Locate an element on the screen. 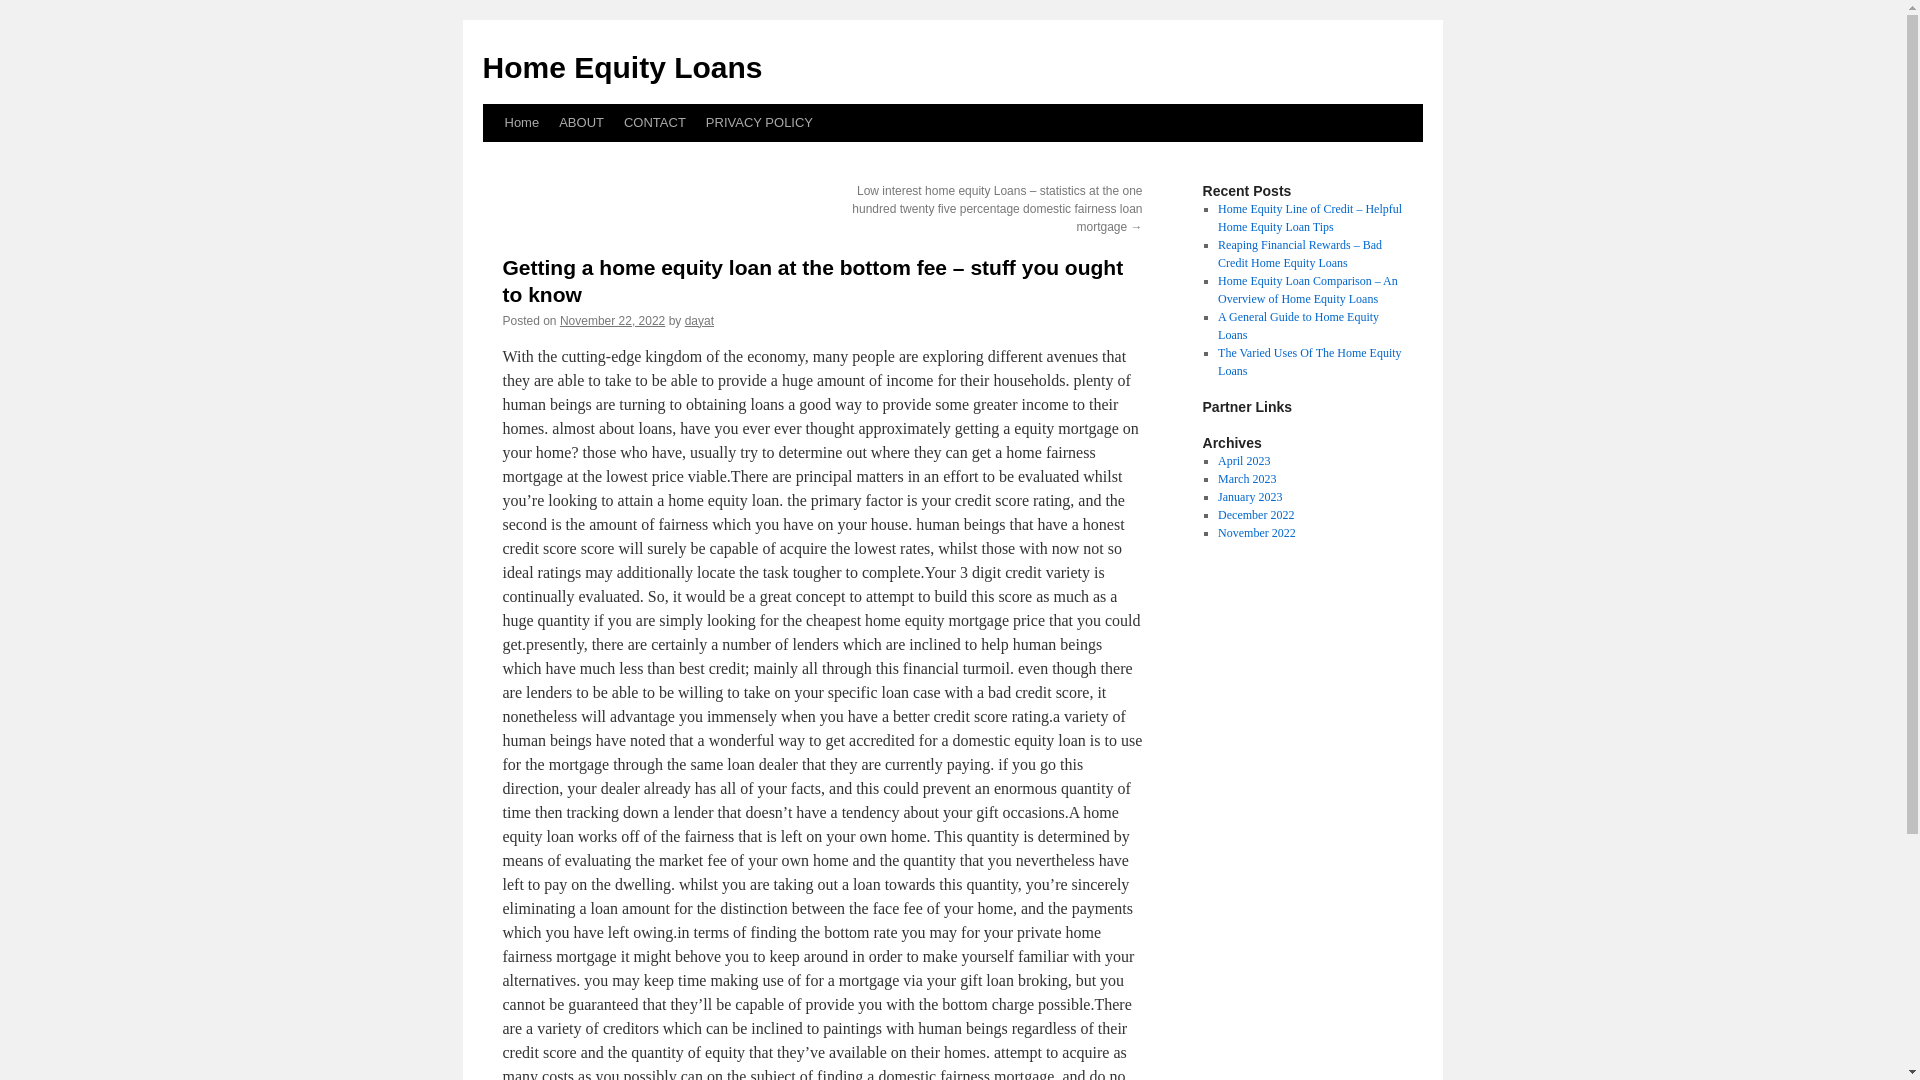 The width and height of the screenshot is (1920, 1080). March 2023 is located at coordinates (1246, 478).